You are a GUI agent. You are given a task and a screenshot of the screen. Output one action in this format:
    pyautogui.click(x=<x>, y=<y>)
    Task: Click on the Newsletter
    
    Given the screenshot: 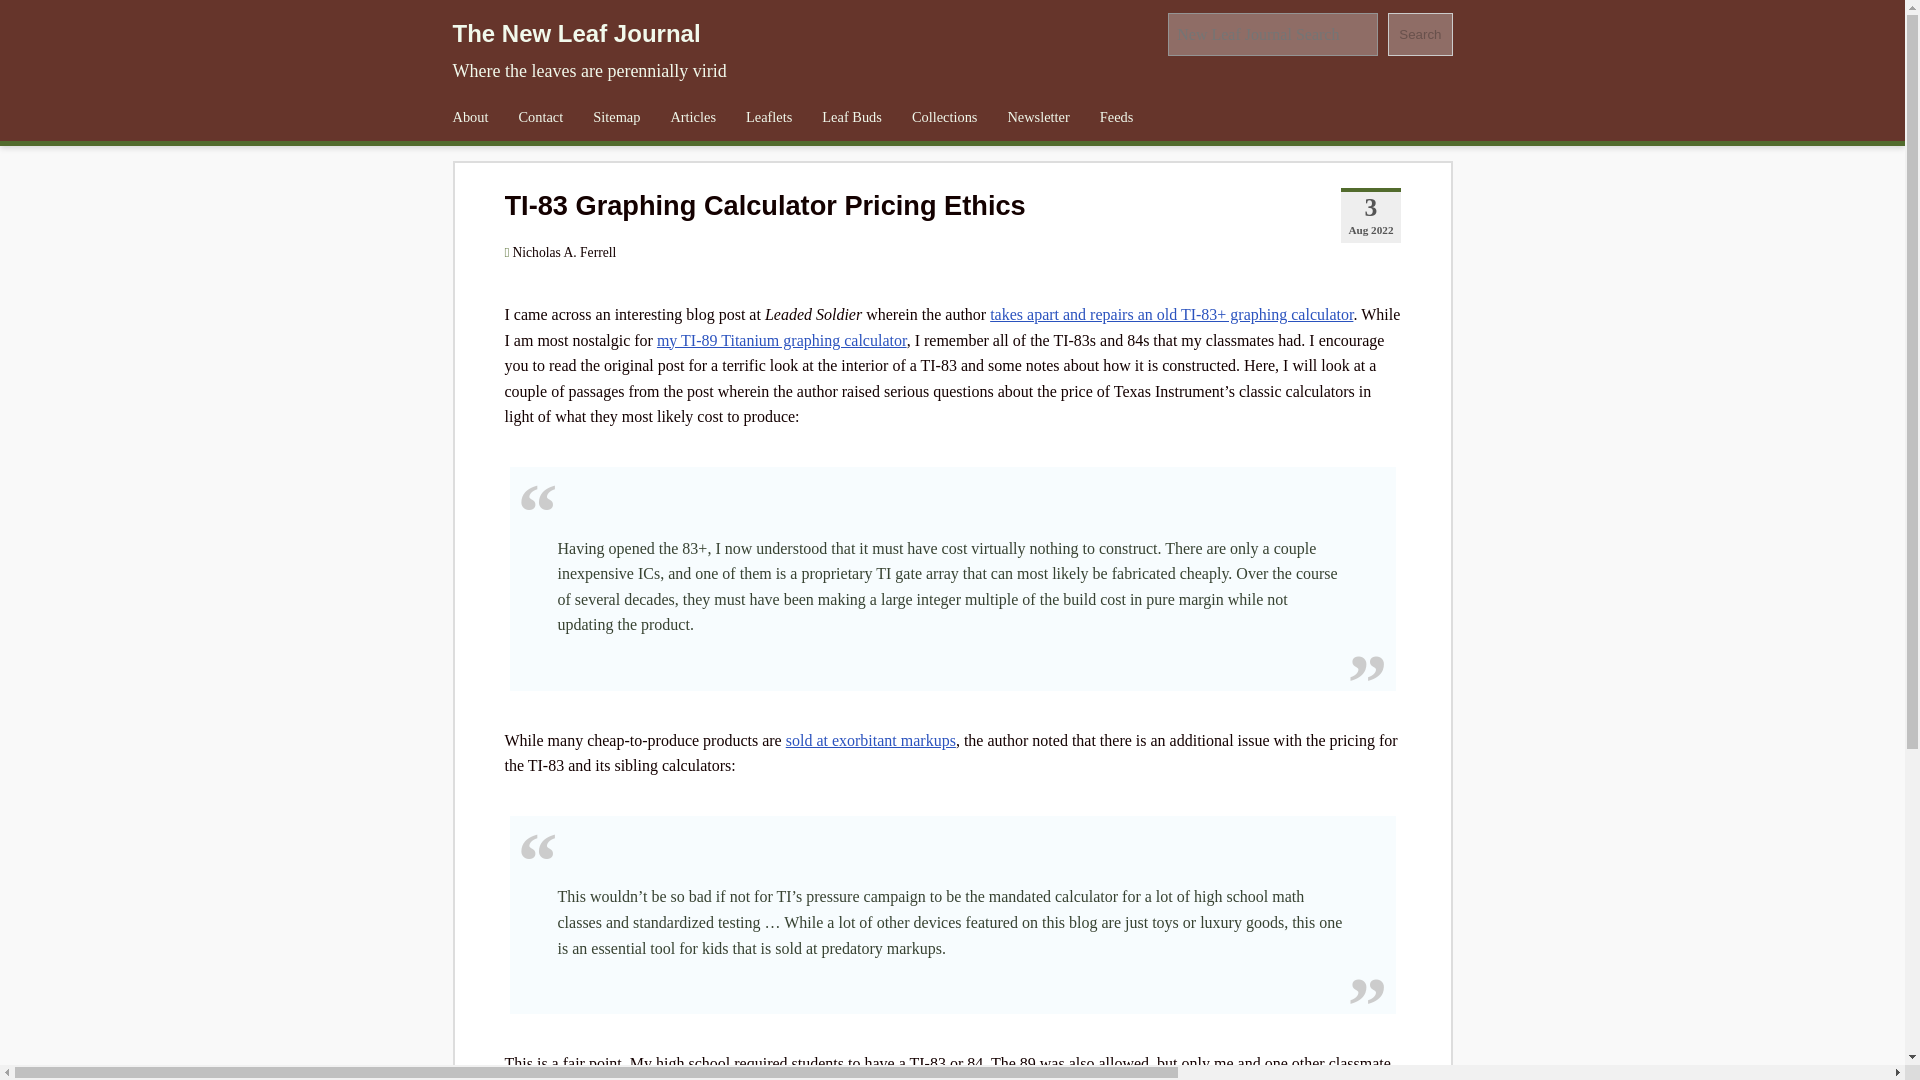 What is the action you would take?
    pyautogui.click(x=1038, y=117)
    